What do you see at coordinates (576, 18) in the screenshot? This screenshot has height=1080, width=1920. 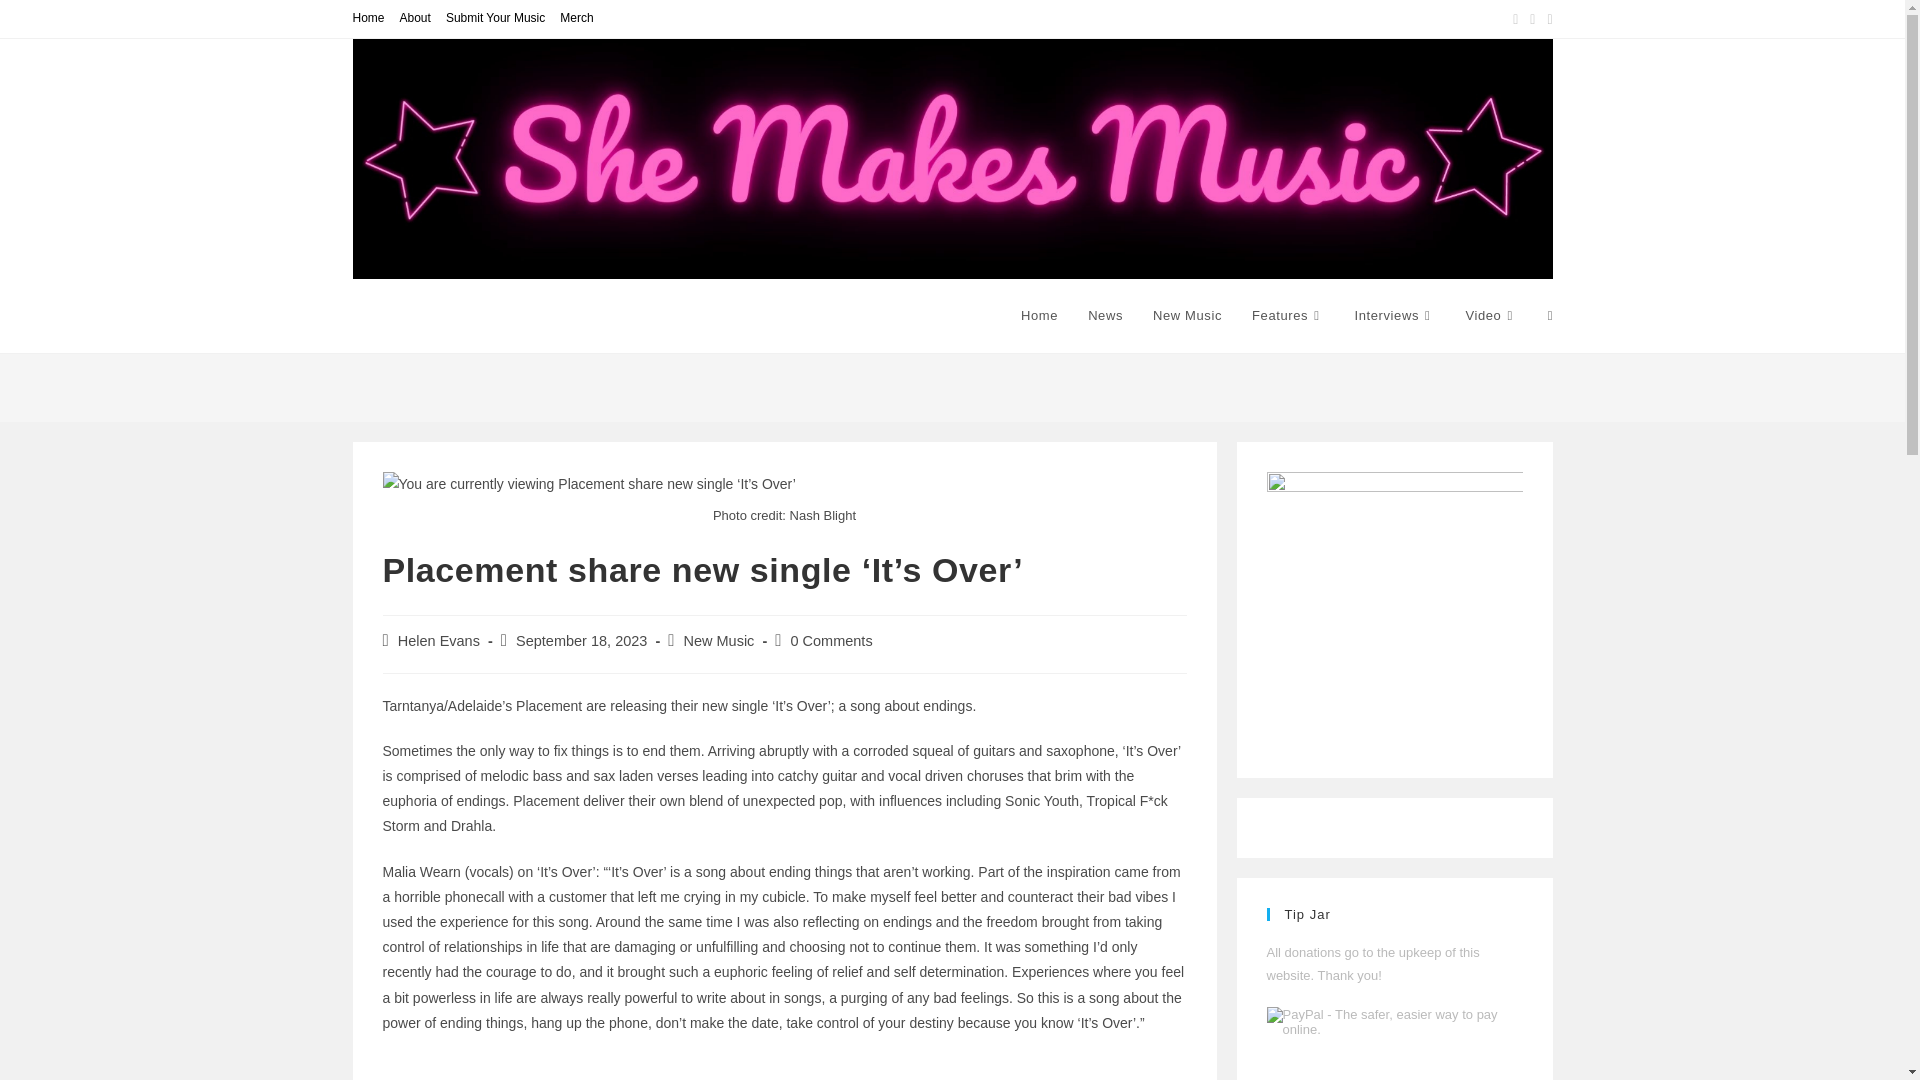 I see `Merch` at bounding box center [576, 18].